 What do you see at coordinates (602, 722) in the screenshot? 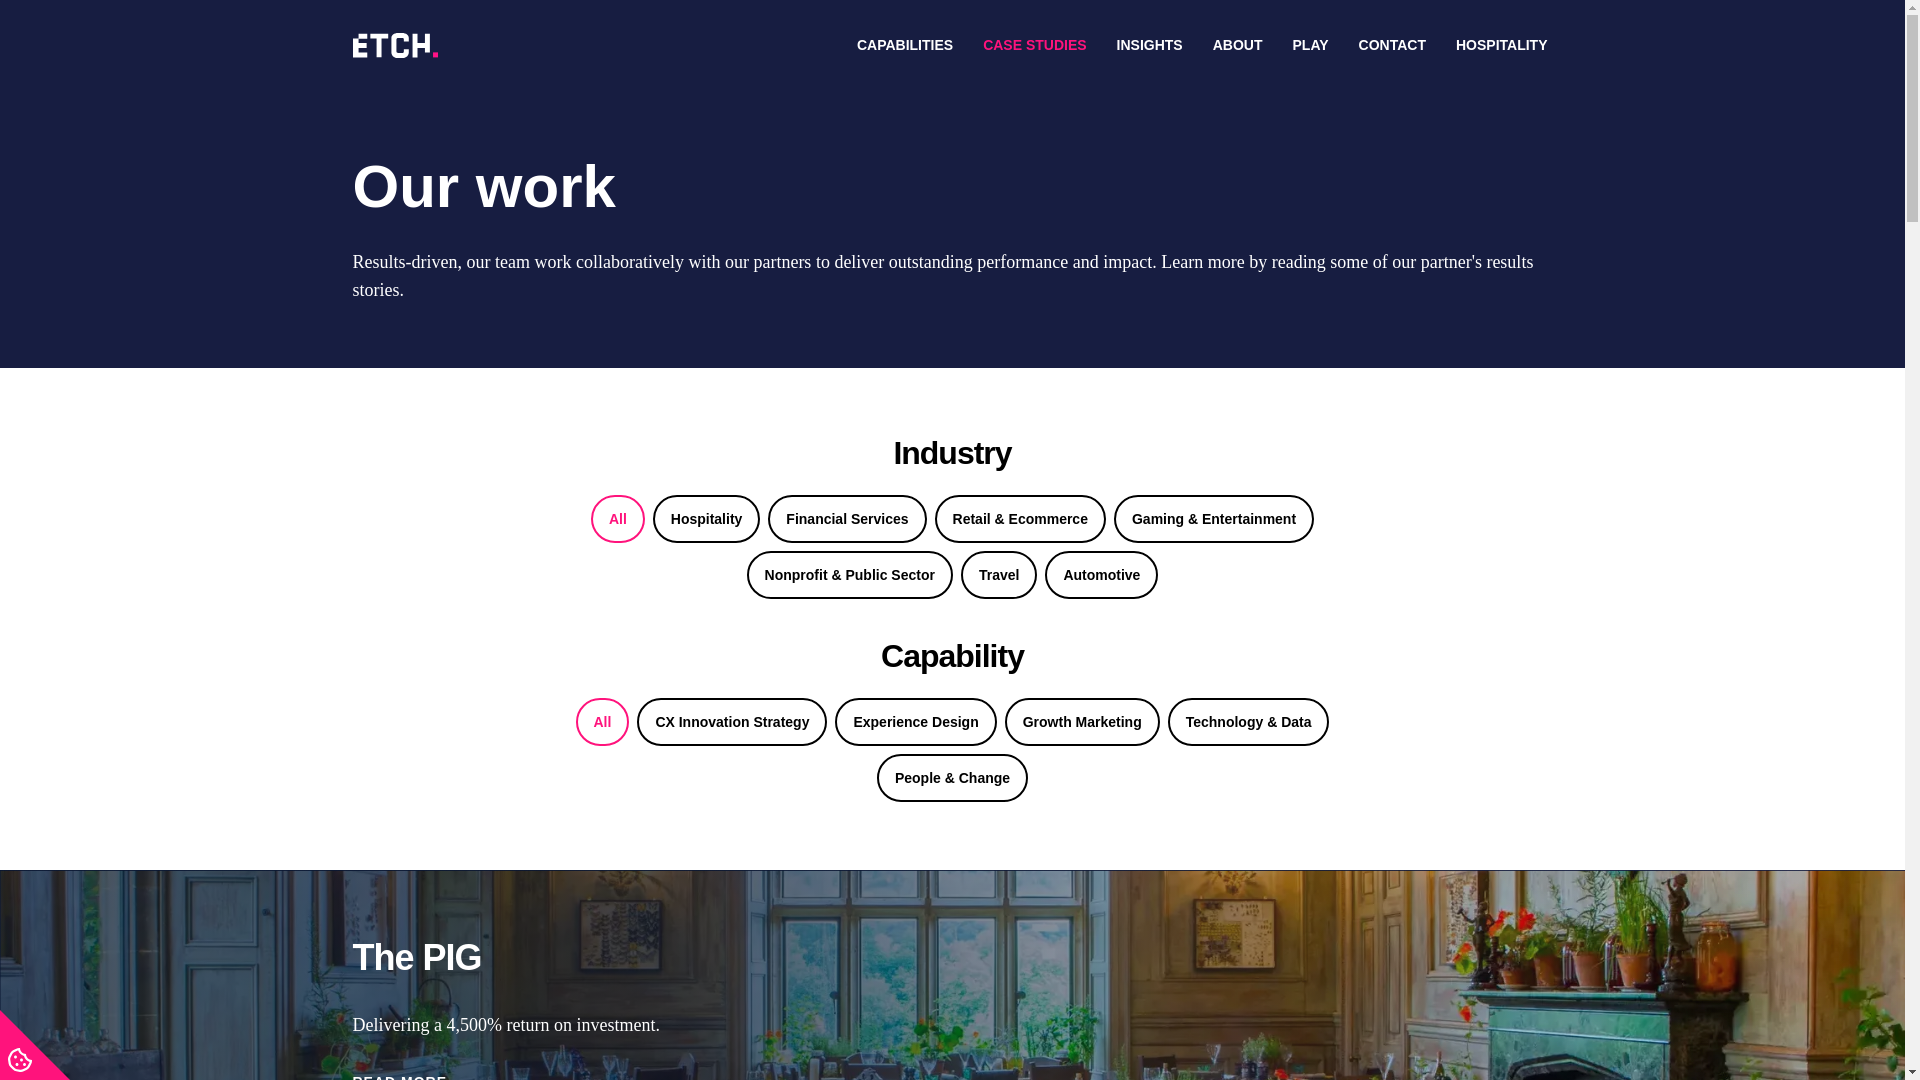
I see `All` at bounding box center [602, 722].